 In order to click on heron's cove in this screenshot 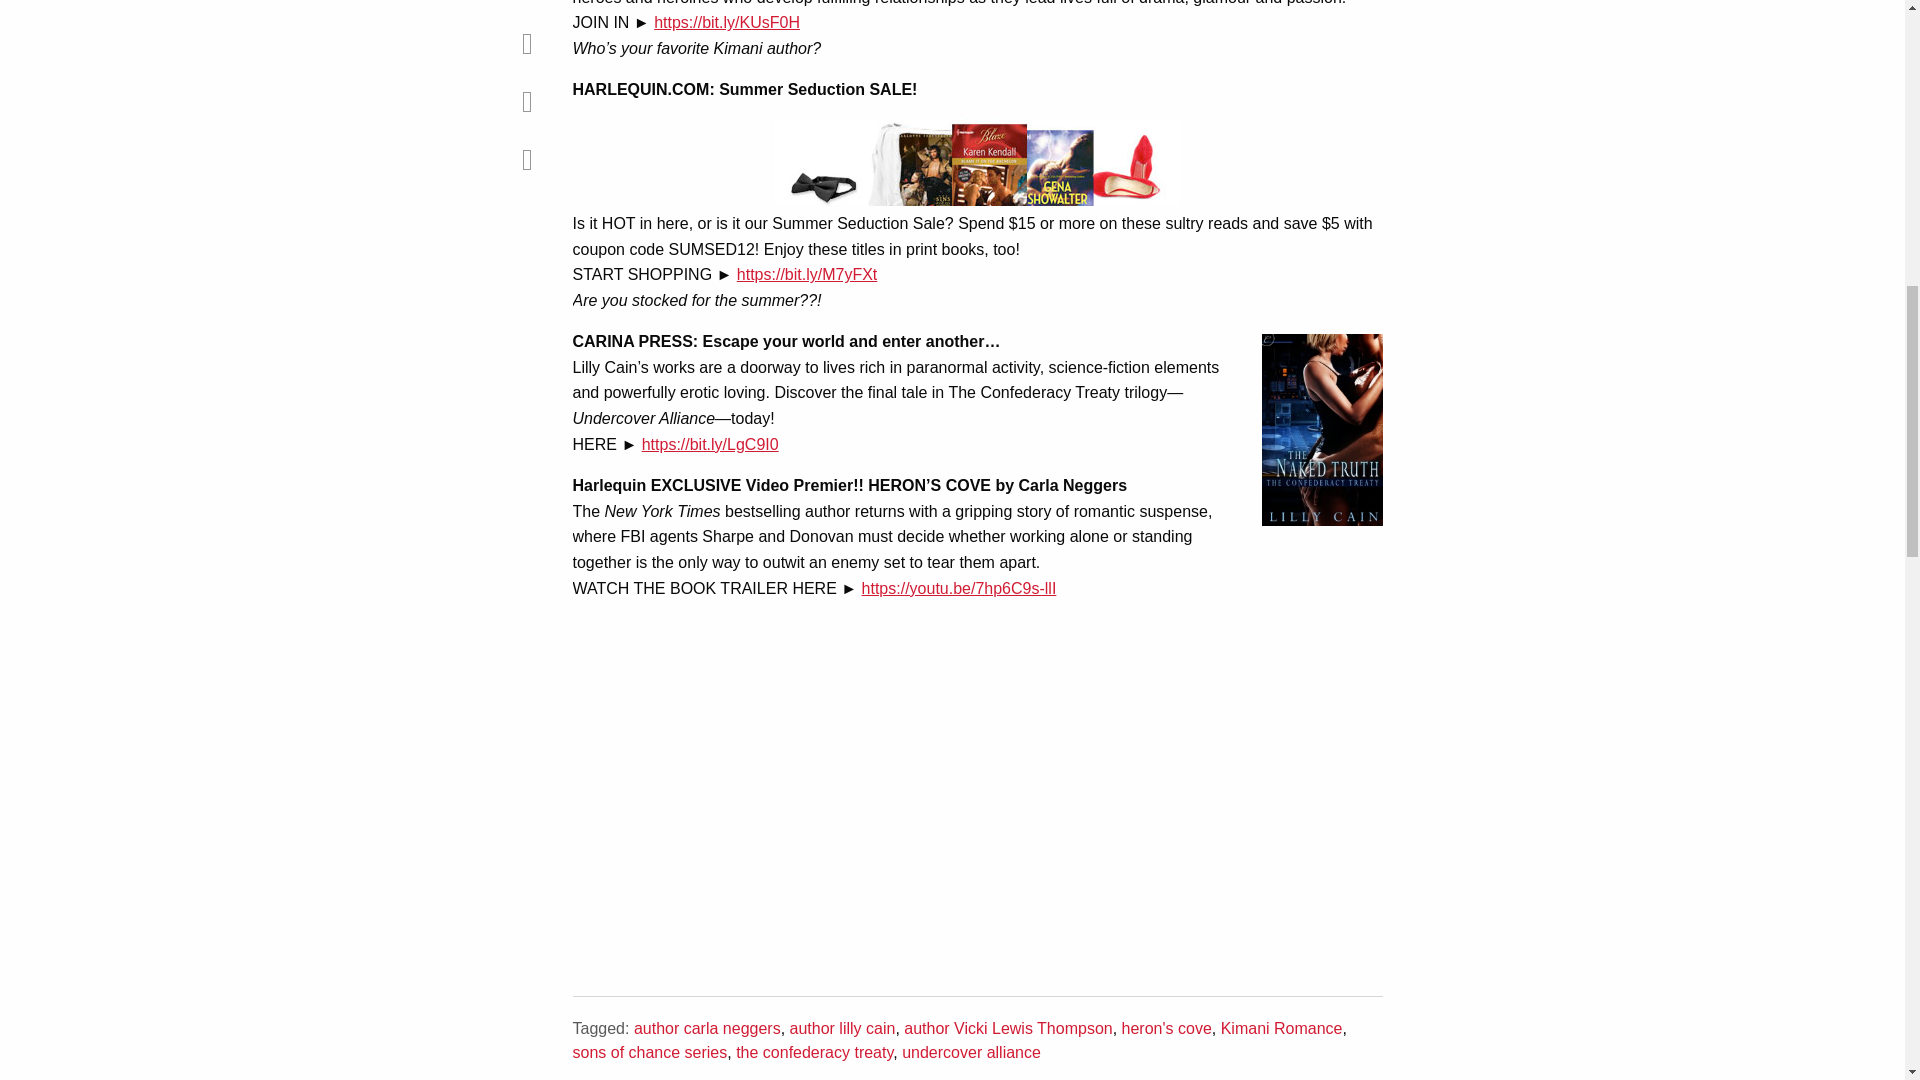, I will do `click(1166, 1028)`.